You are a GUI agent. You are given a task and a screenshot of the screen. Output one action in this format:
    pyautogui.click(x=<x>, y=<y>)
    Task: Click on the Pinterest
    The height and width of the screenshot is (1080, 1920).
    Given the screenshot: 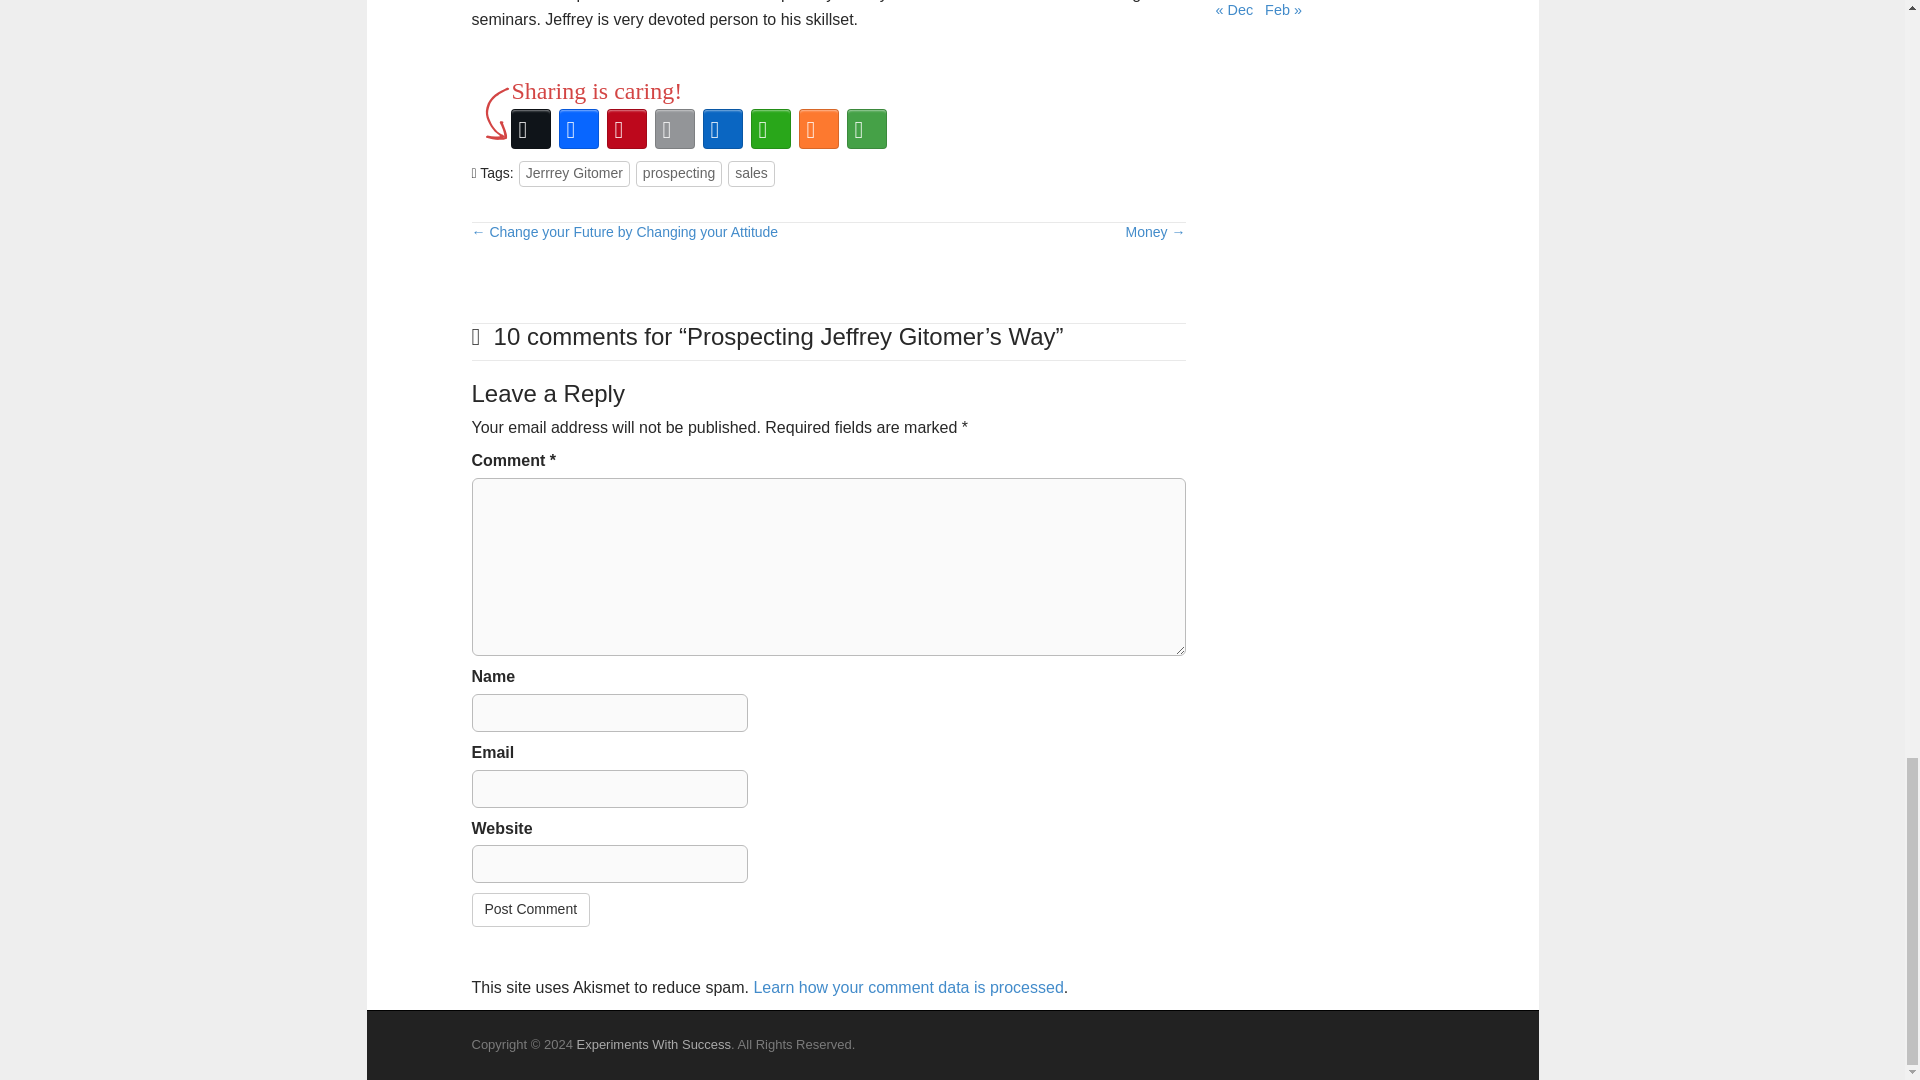 What is the action you would take?
    pyautogui.click(x=626, y=128)
    